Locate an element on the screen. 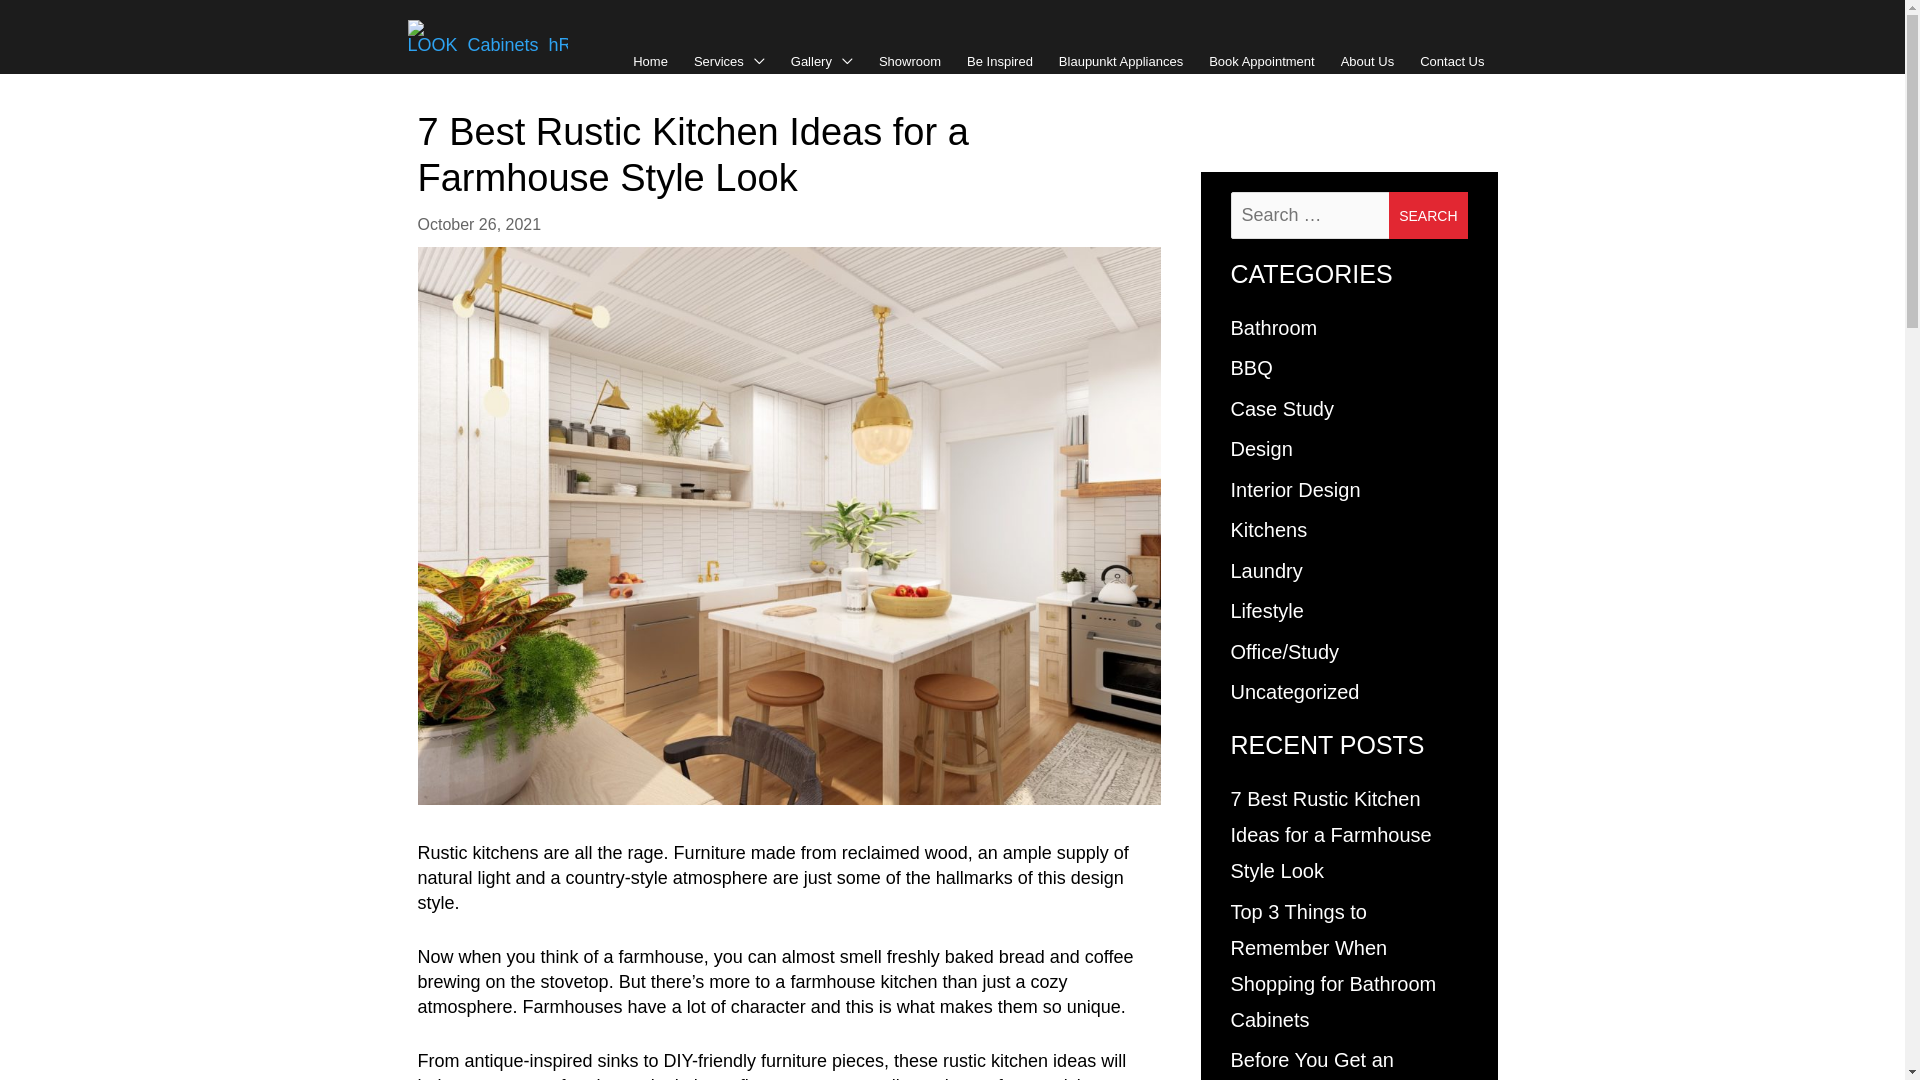 The width and height of the screenshot is (1920, 1080). Gallery is located at coordinates (822, 62).